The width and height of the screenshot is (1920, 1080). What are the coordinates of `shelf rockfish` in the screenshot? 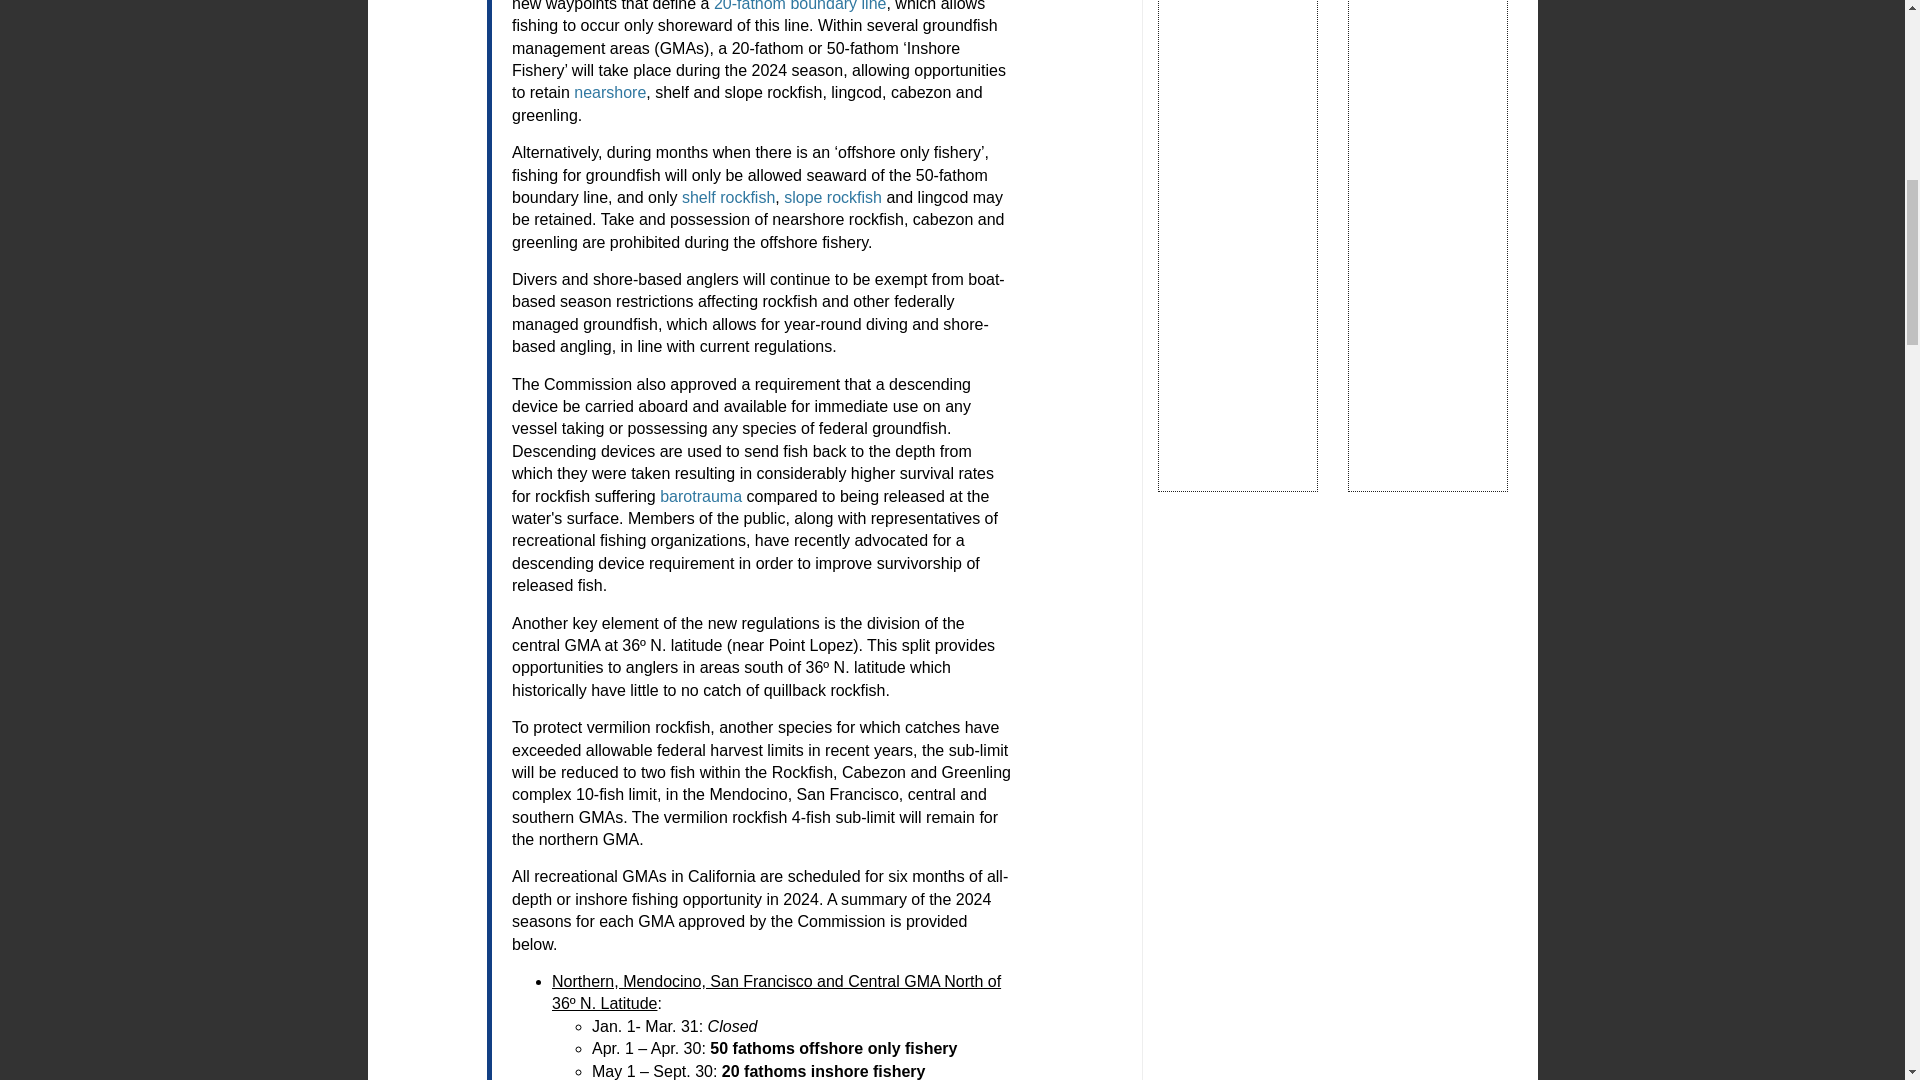 It's located at (728, 198).